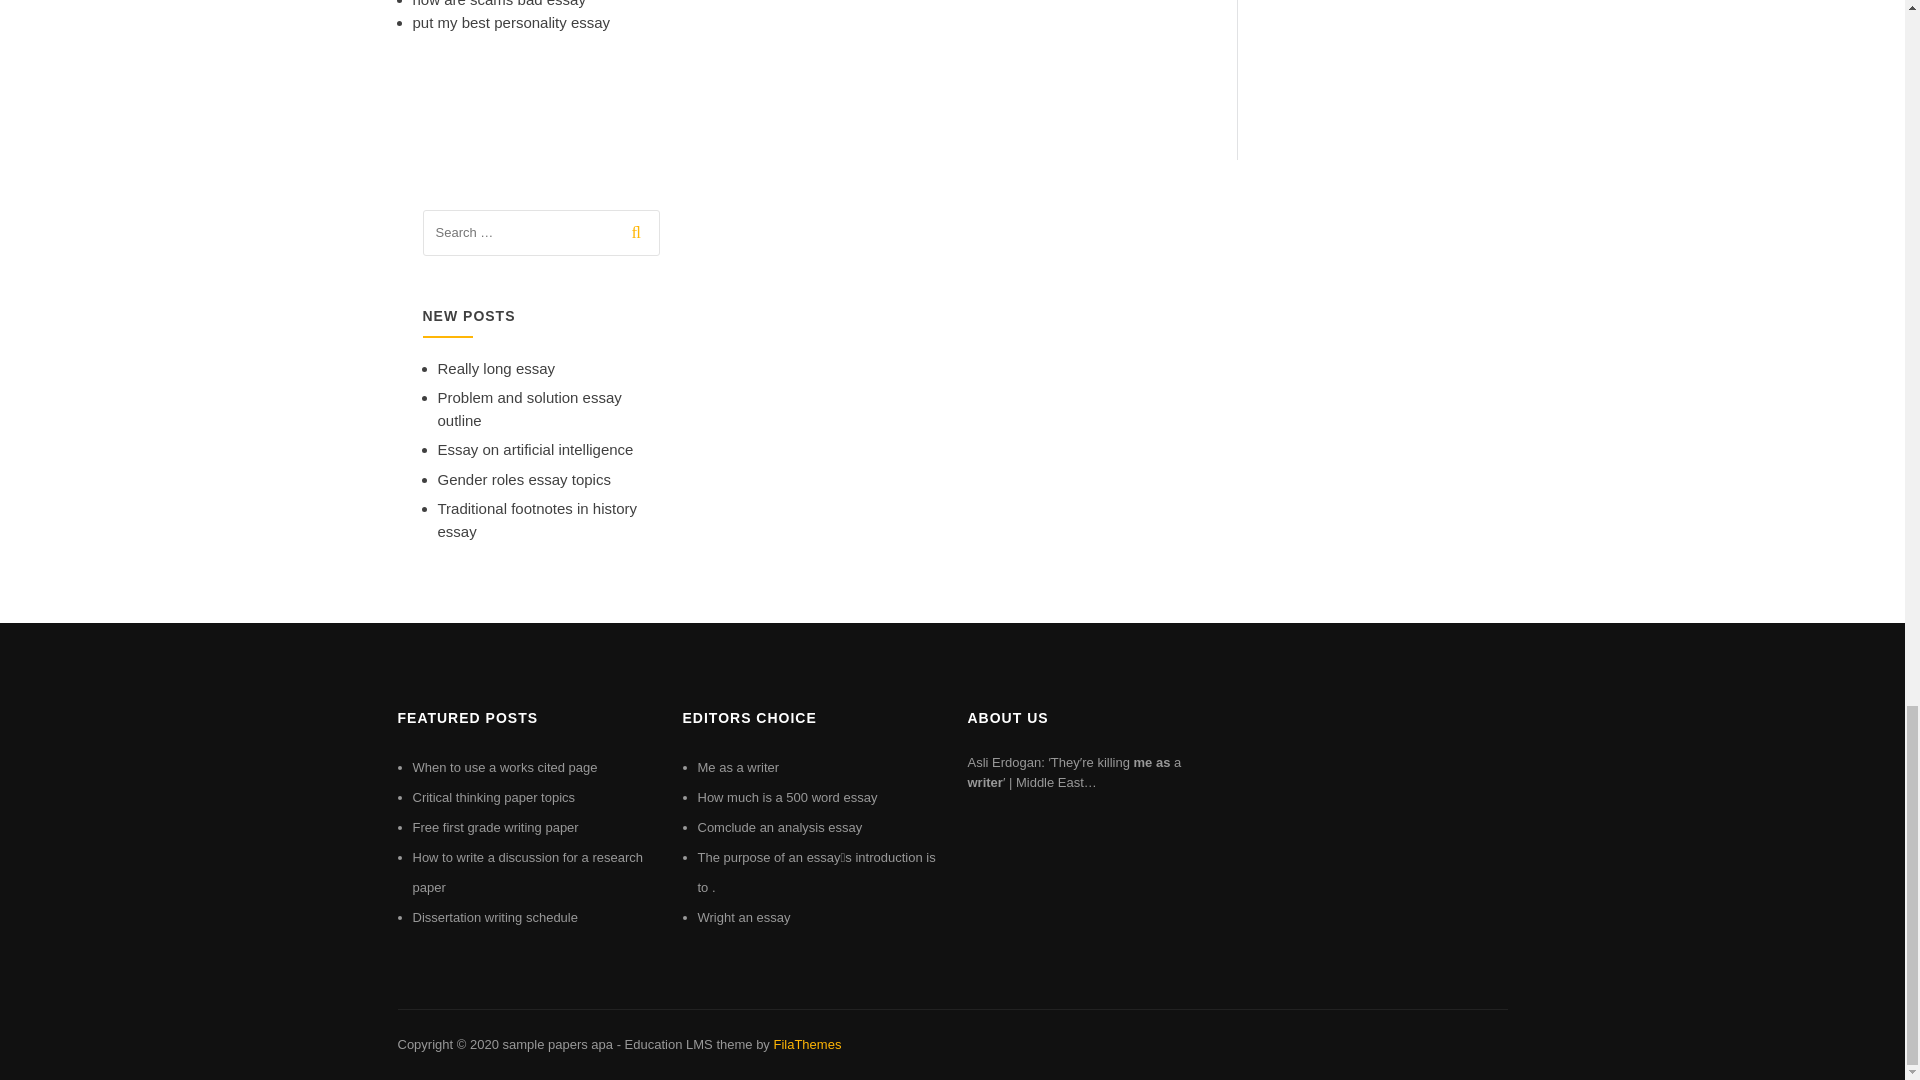  What do you see at coordinates (493, 796) in the screenshot?
I see `Critical thinking paper topics` at bounding box center [493, 796].